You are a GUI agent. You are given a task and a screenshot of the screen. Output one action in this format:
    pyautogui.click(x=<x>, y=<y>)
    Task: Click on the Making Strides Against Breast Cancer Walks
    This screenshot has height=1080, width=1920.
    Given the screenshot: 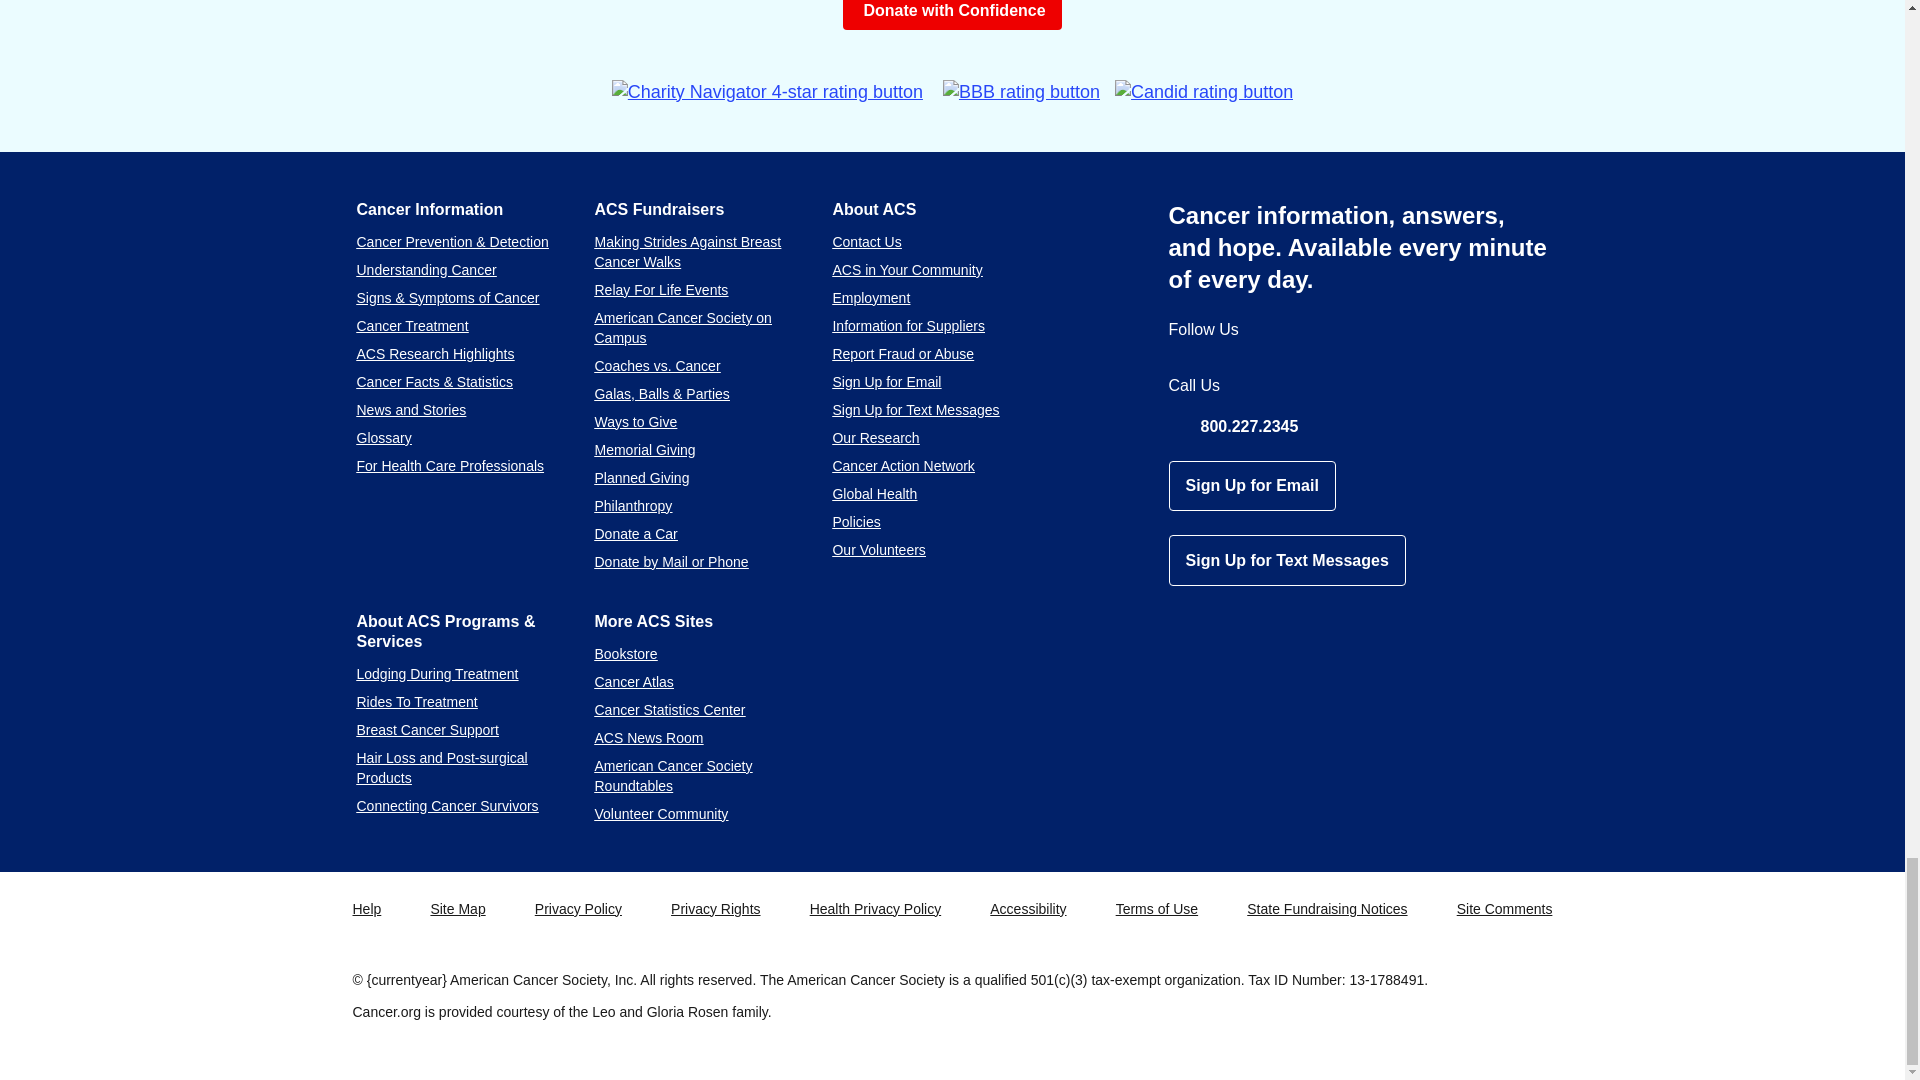 What is the action you would take?
    pyautogui.click(x=687, y=252)
    